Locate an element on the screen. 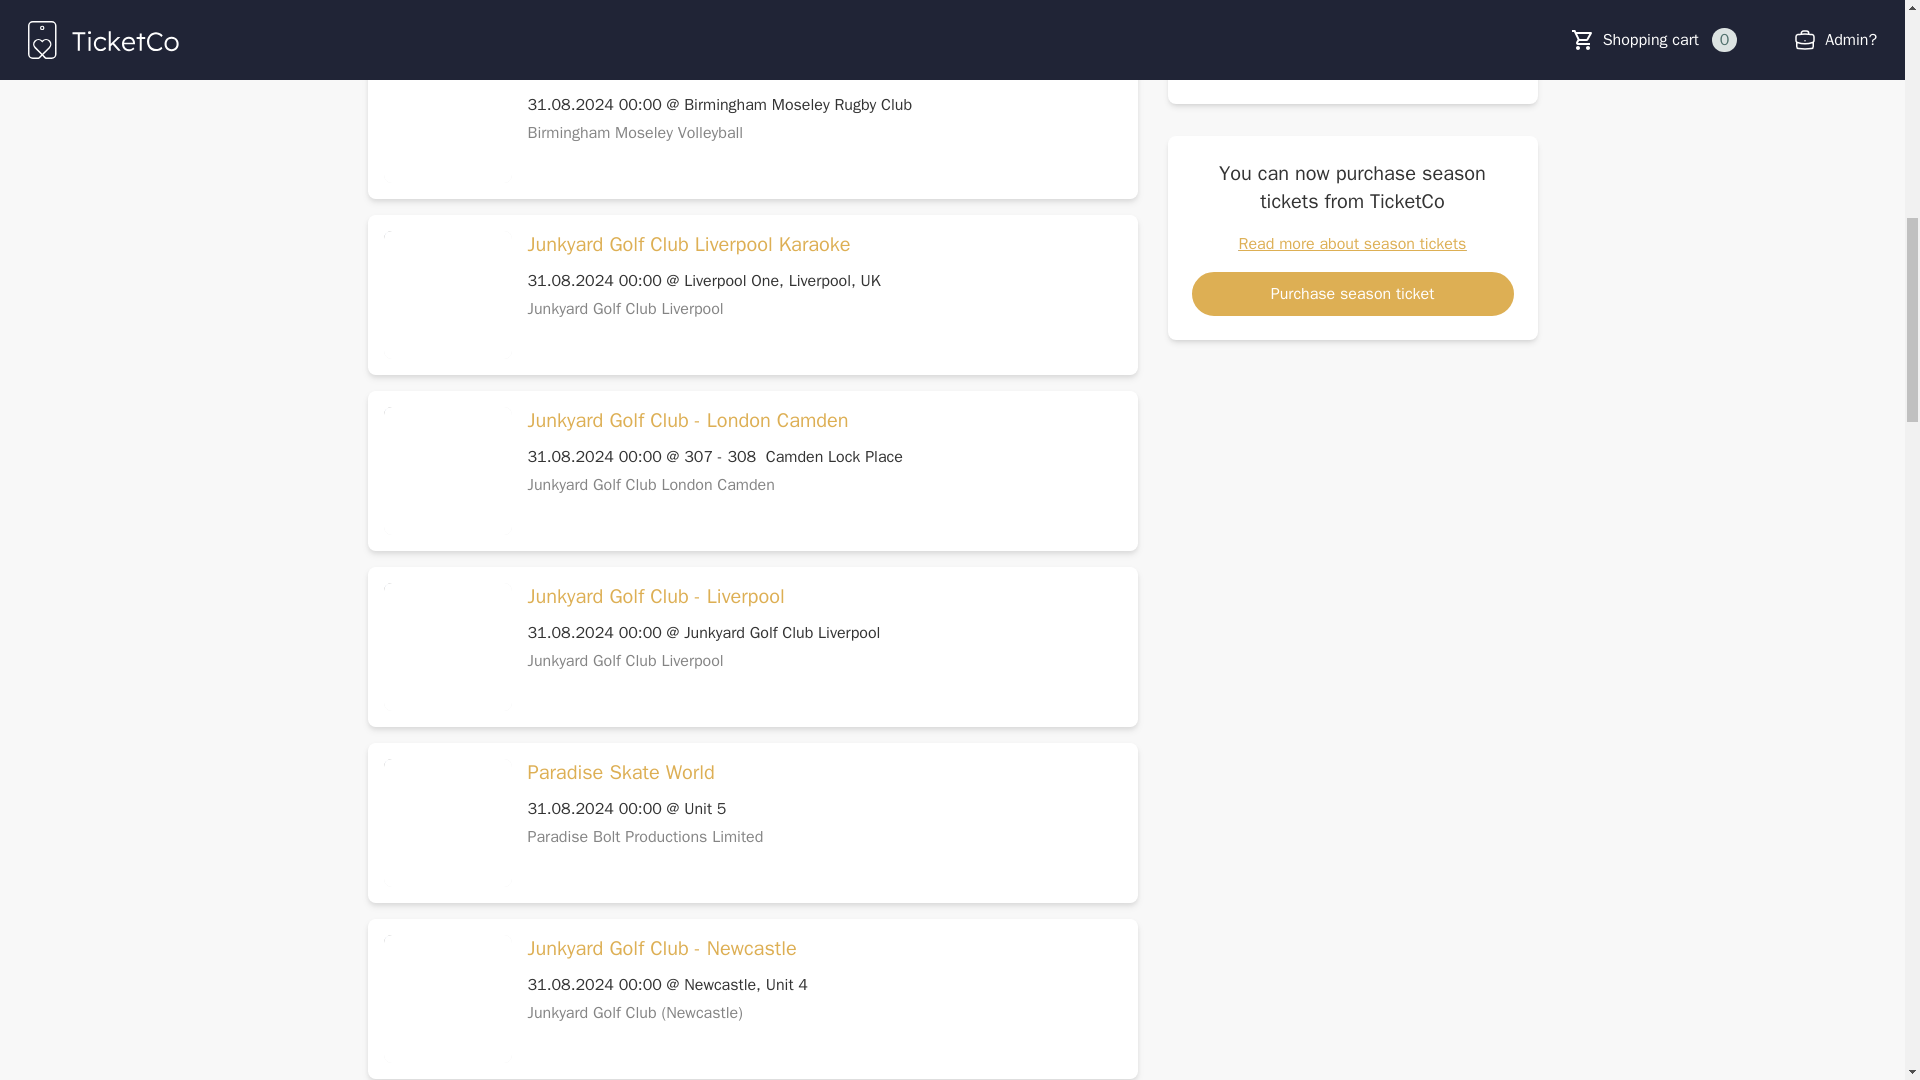 The image size is (1920, 1080). Junkyard Golf Club Liverpool is located at coordinates (626, 308).